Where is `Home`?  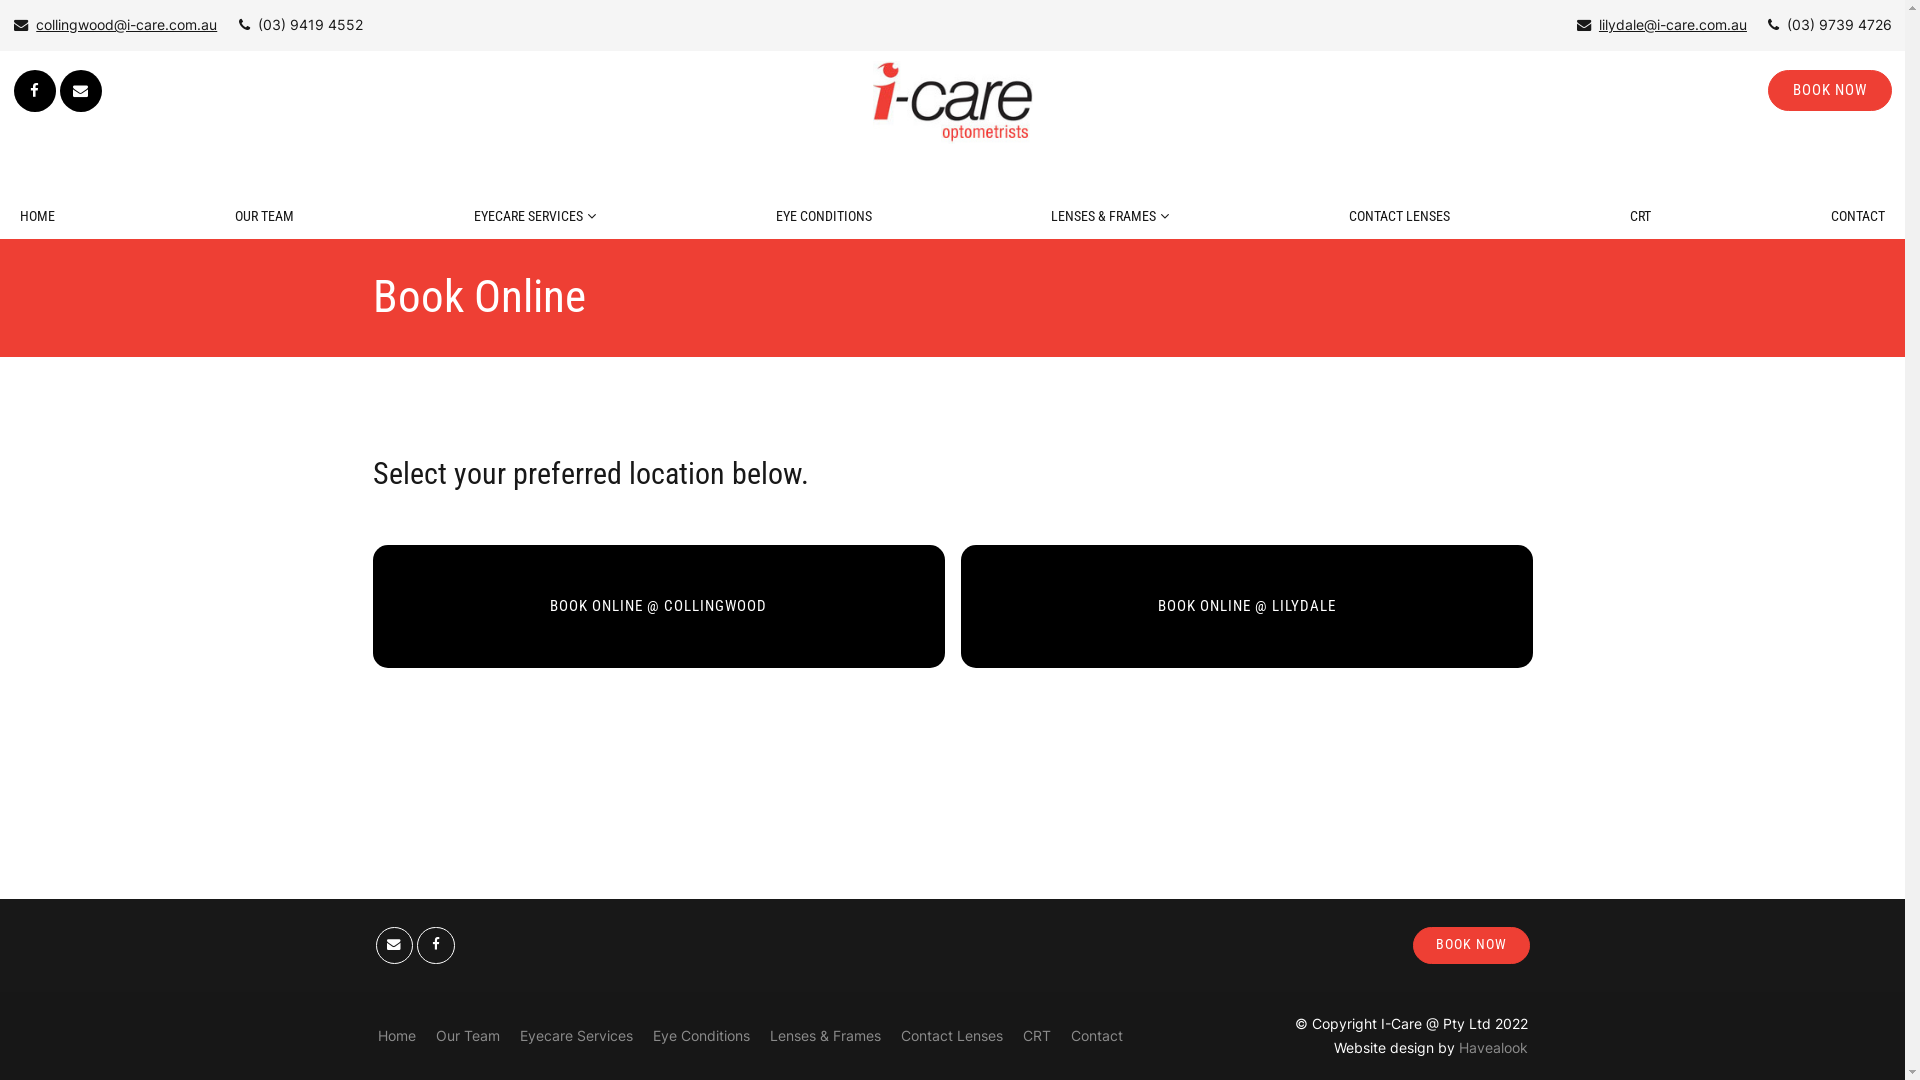
Home is located at coordinates (397, 1036).